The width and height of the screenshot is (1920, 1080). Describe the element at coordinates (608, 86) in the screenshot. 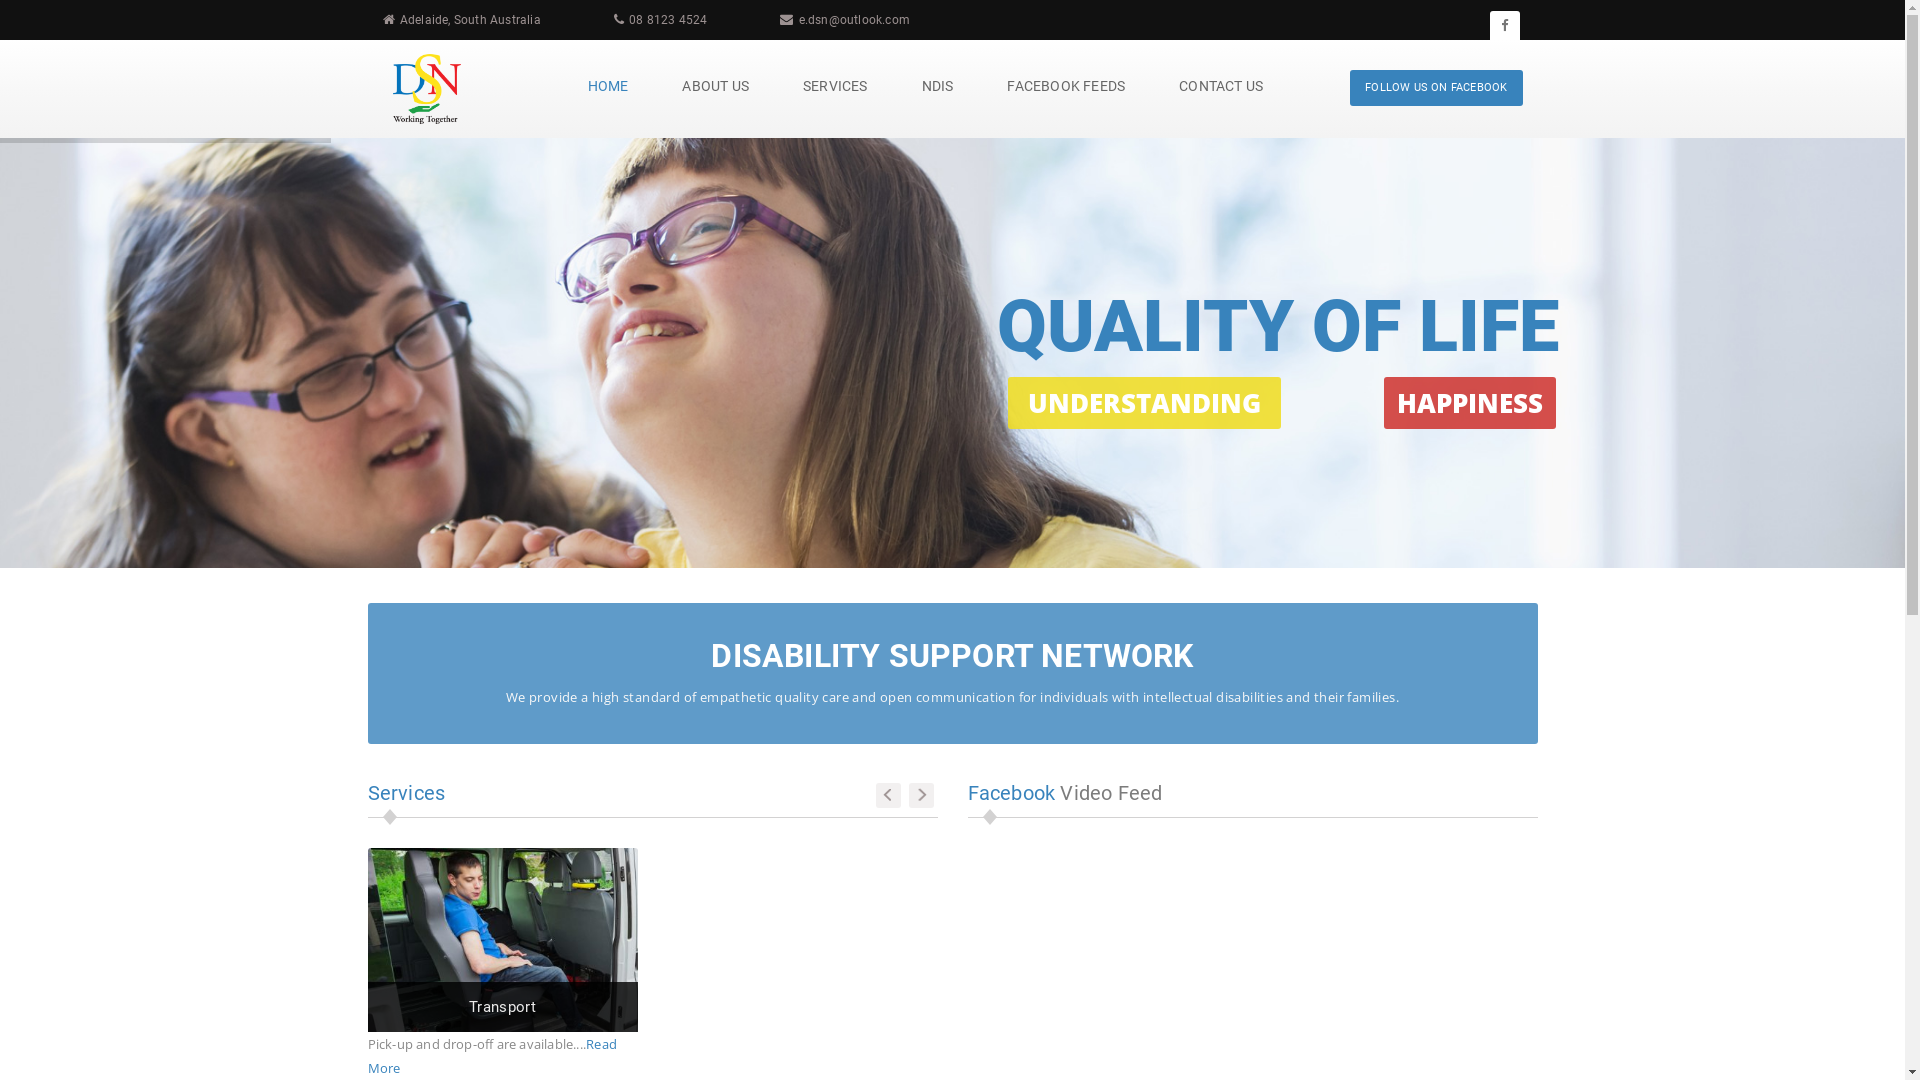

I see `HOME` at that location.